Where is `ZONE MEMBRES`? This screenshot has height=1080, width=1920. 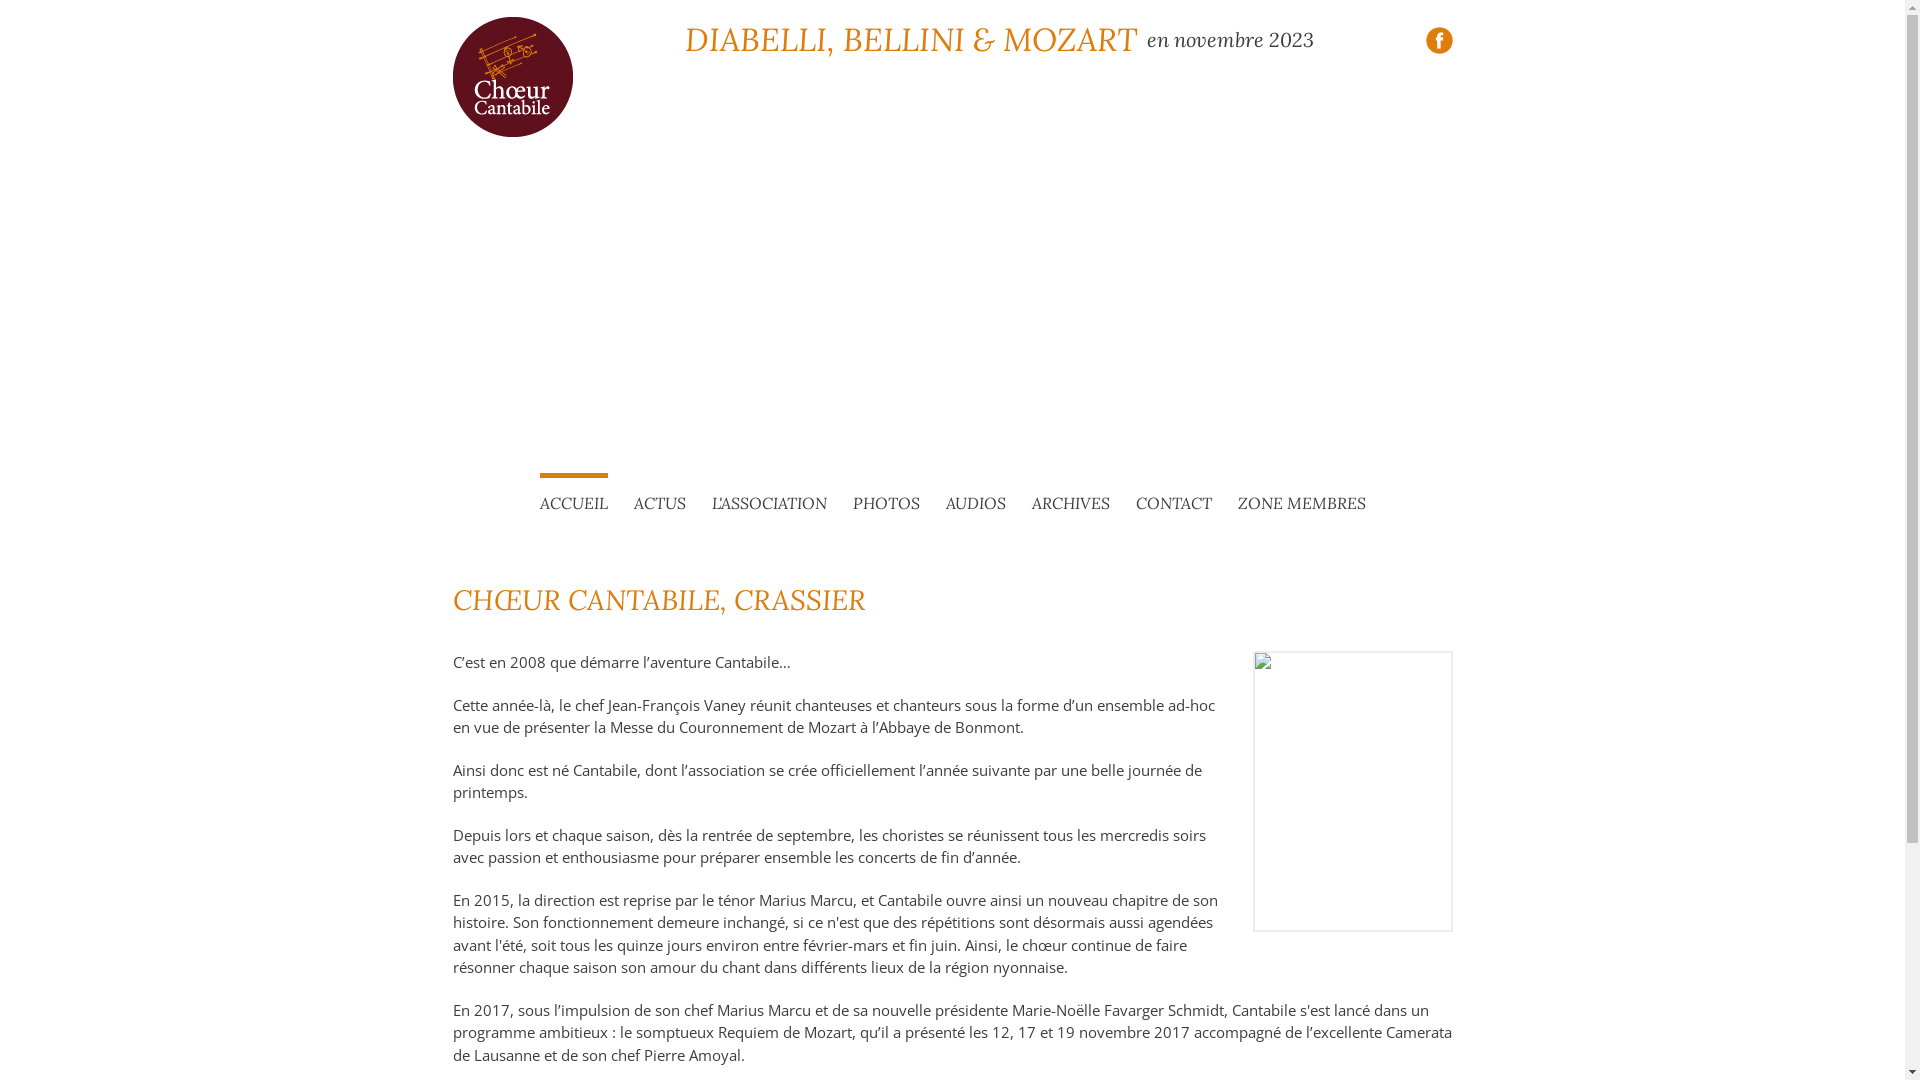 ZONE MEMBRES is located at coordinates (1302, 504).